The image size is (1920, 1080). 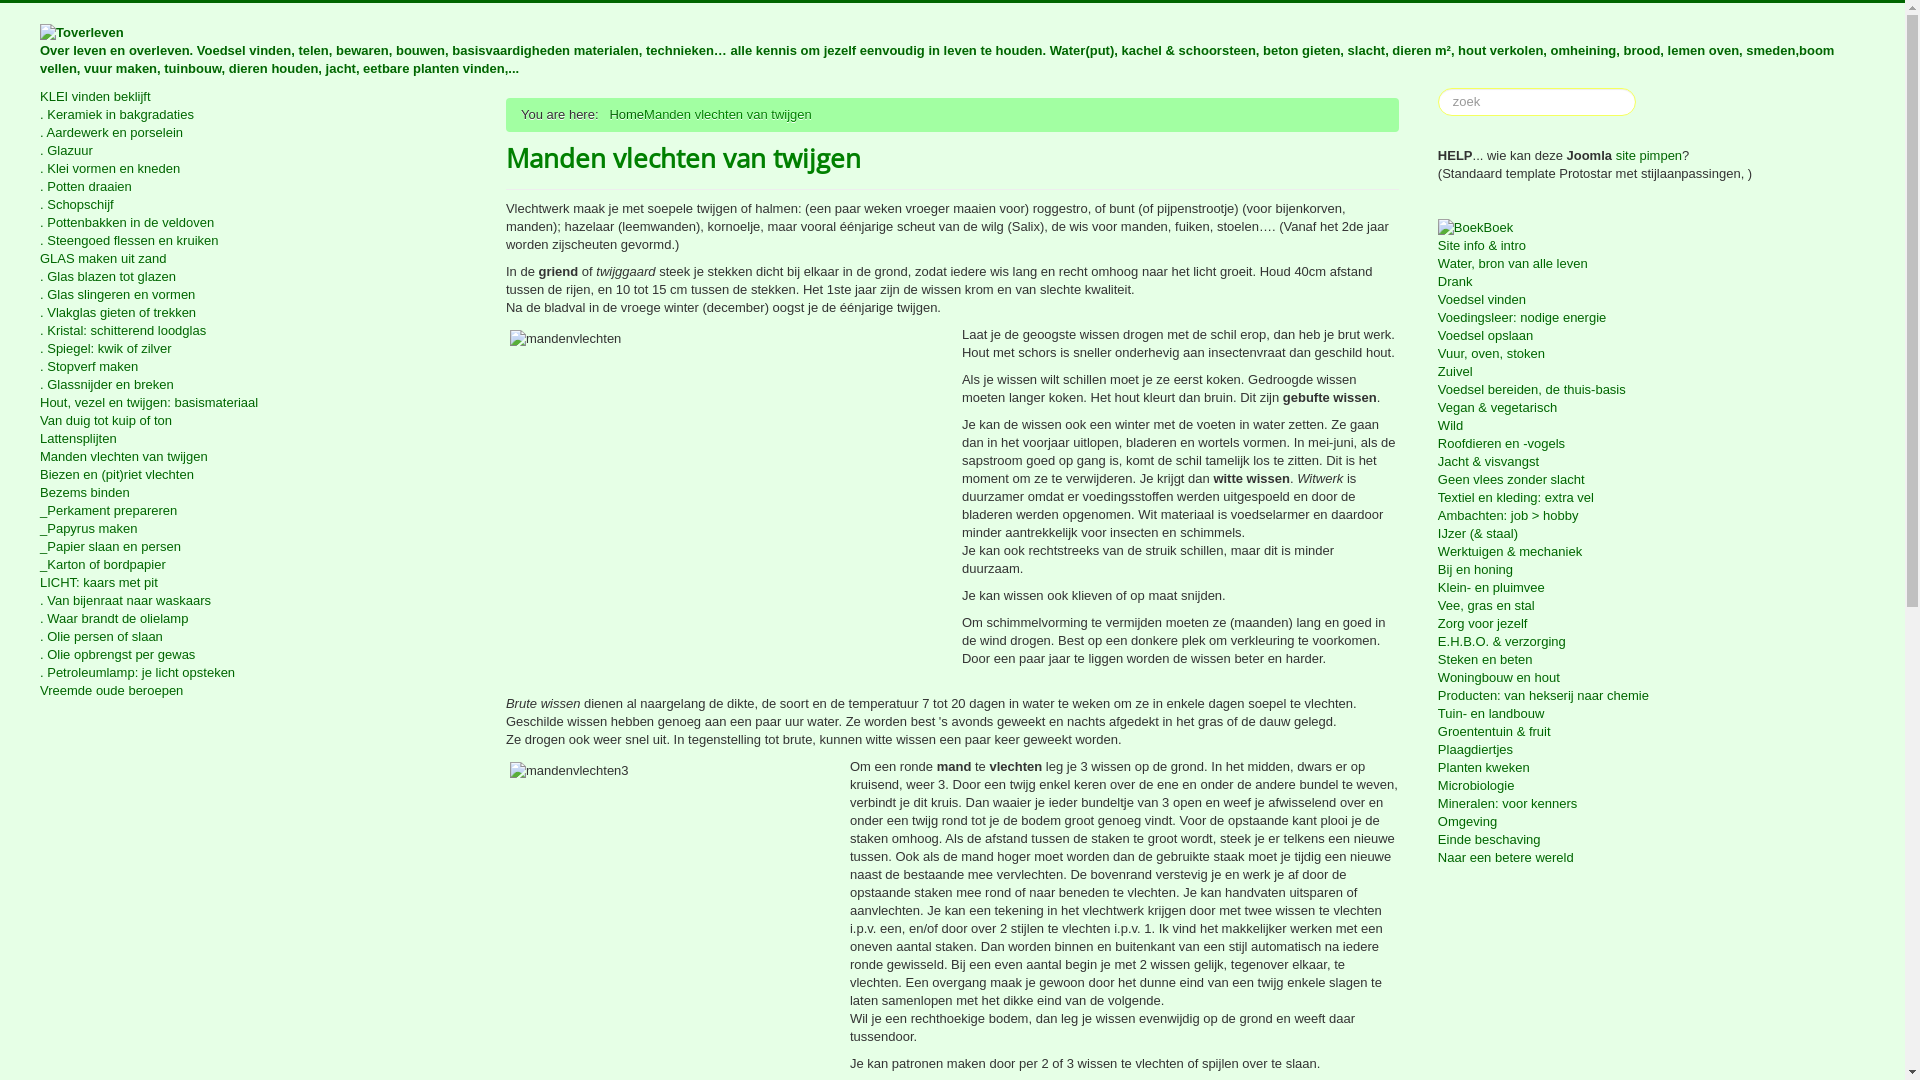 I want to click on . Stopverf maken, so click(x=254, y=367).